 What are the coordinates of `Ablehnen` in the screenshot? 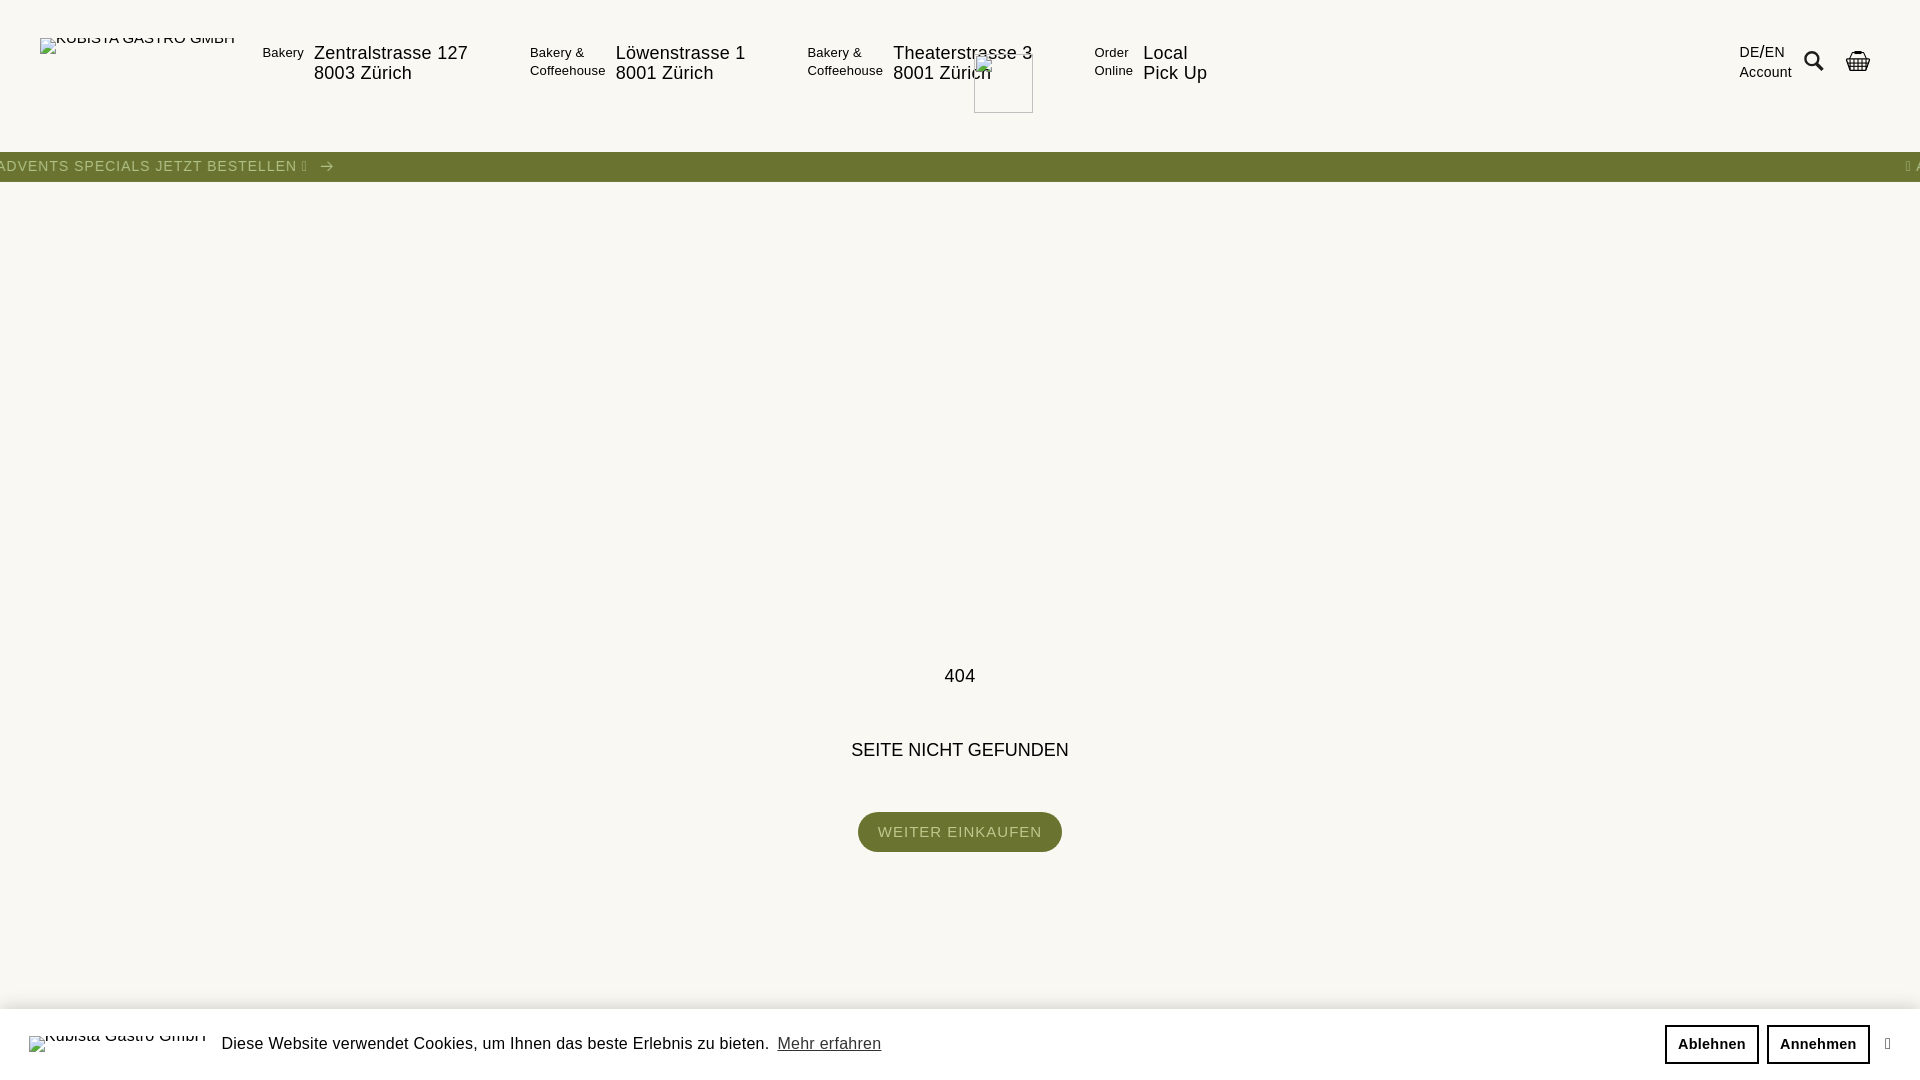 It's located at (1712, 1044).